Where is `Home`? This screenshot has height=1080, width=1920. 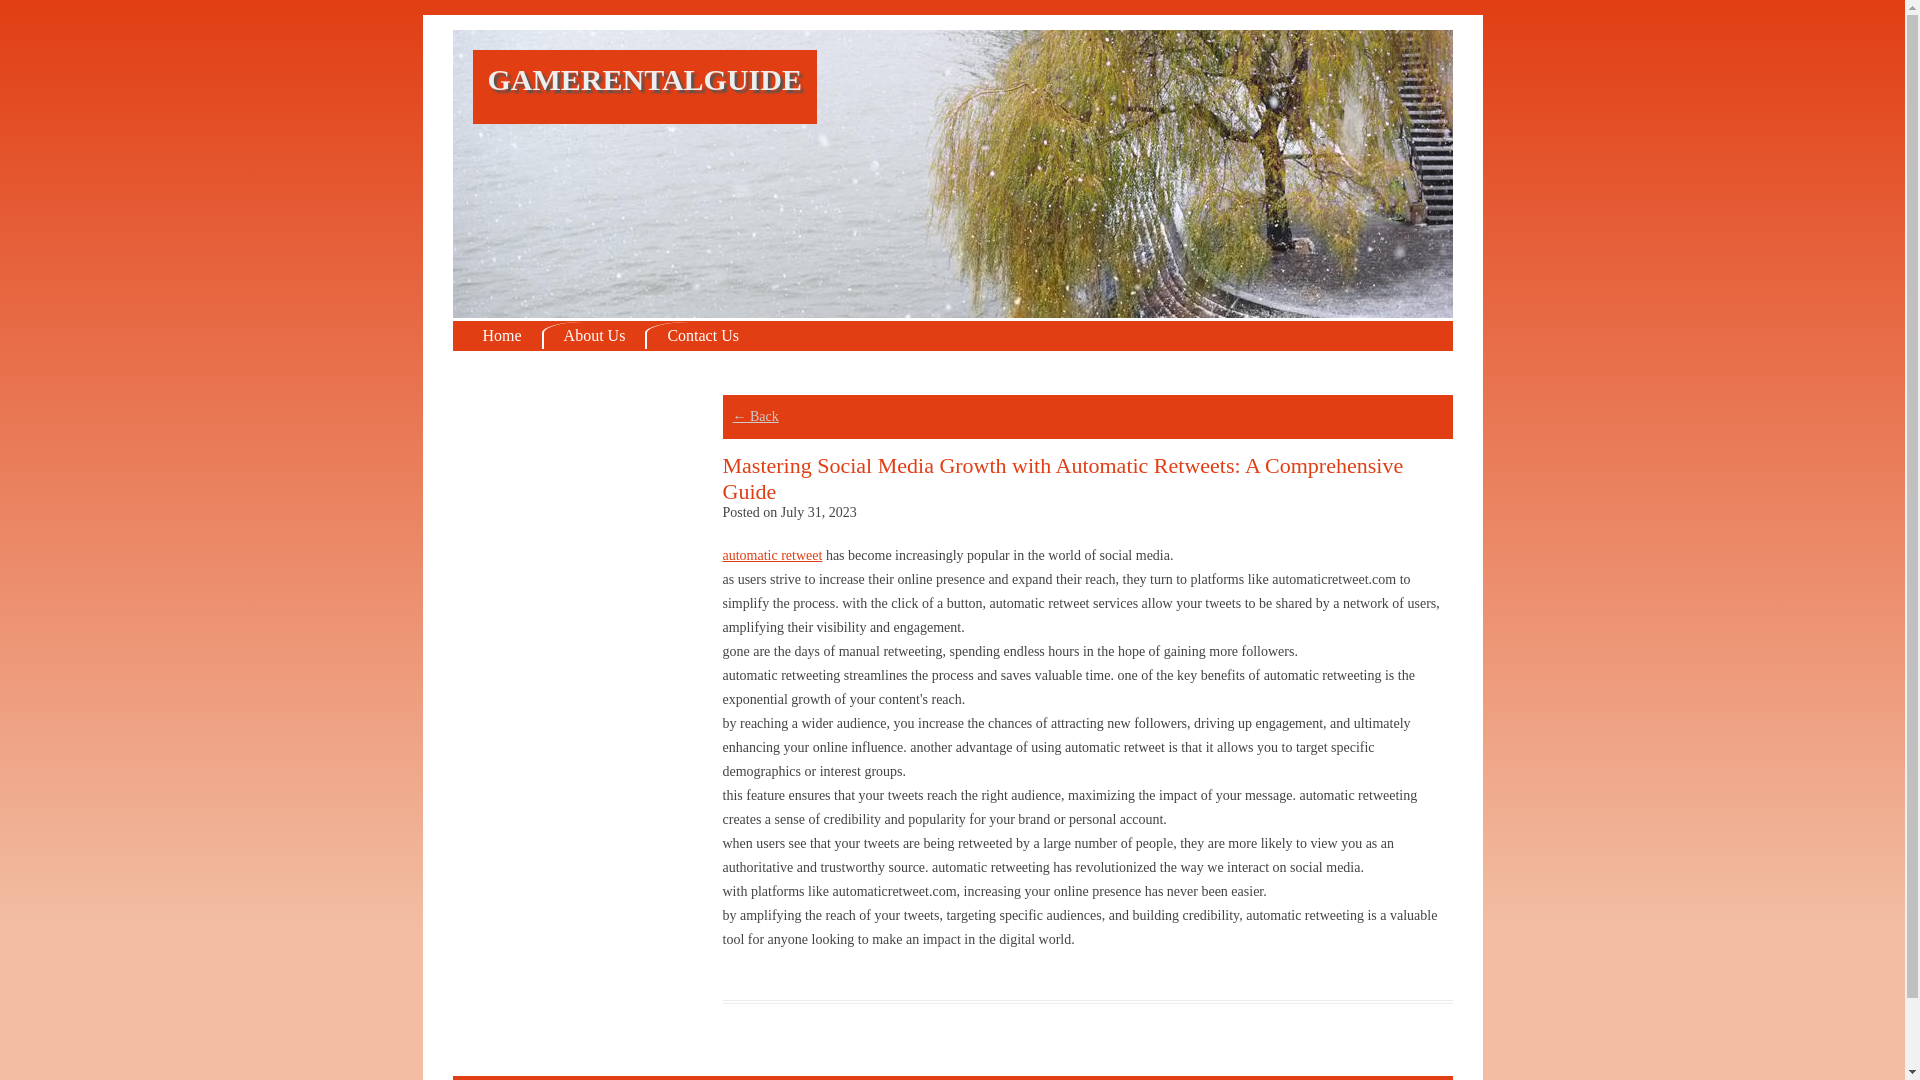 Home is located at coordinates (502, 334).